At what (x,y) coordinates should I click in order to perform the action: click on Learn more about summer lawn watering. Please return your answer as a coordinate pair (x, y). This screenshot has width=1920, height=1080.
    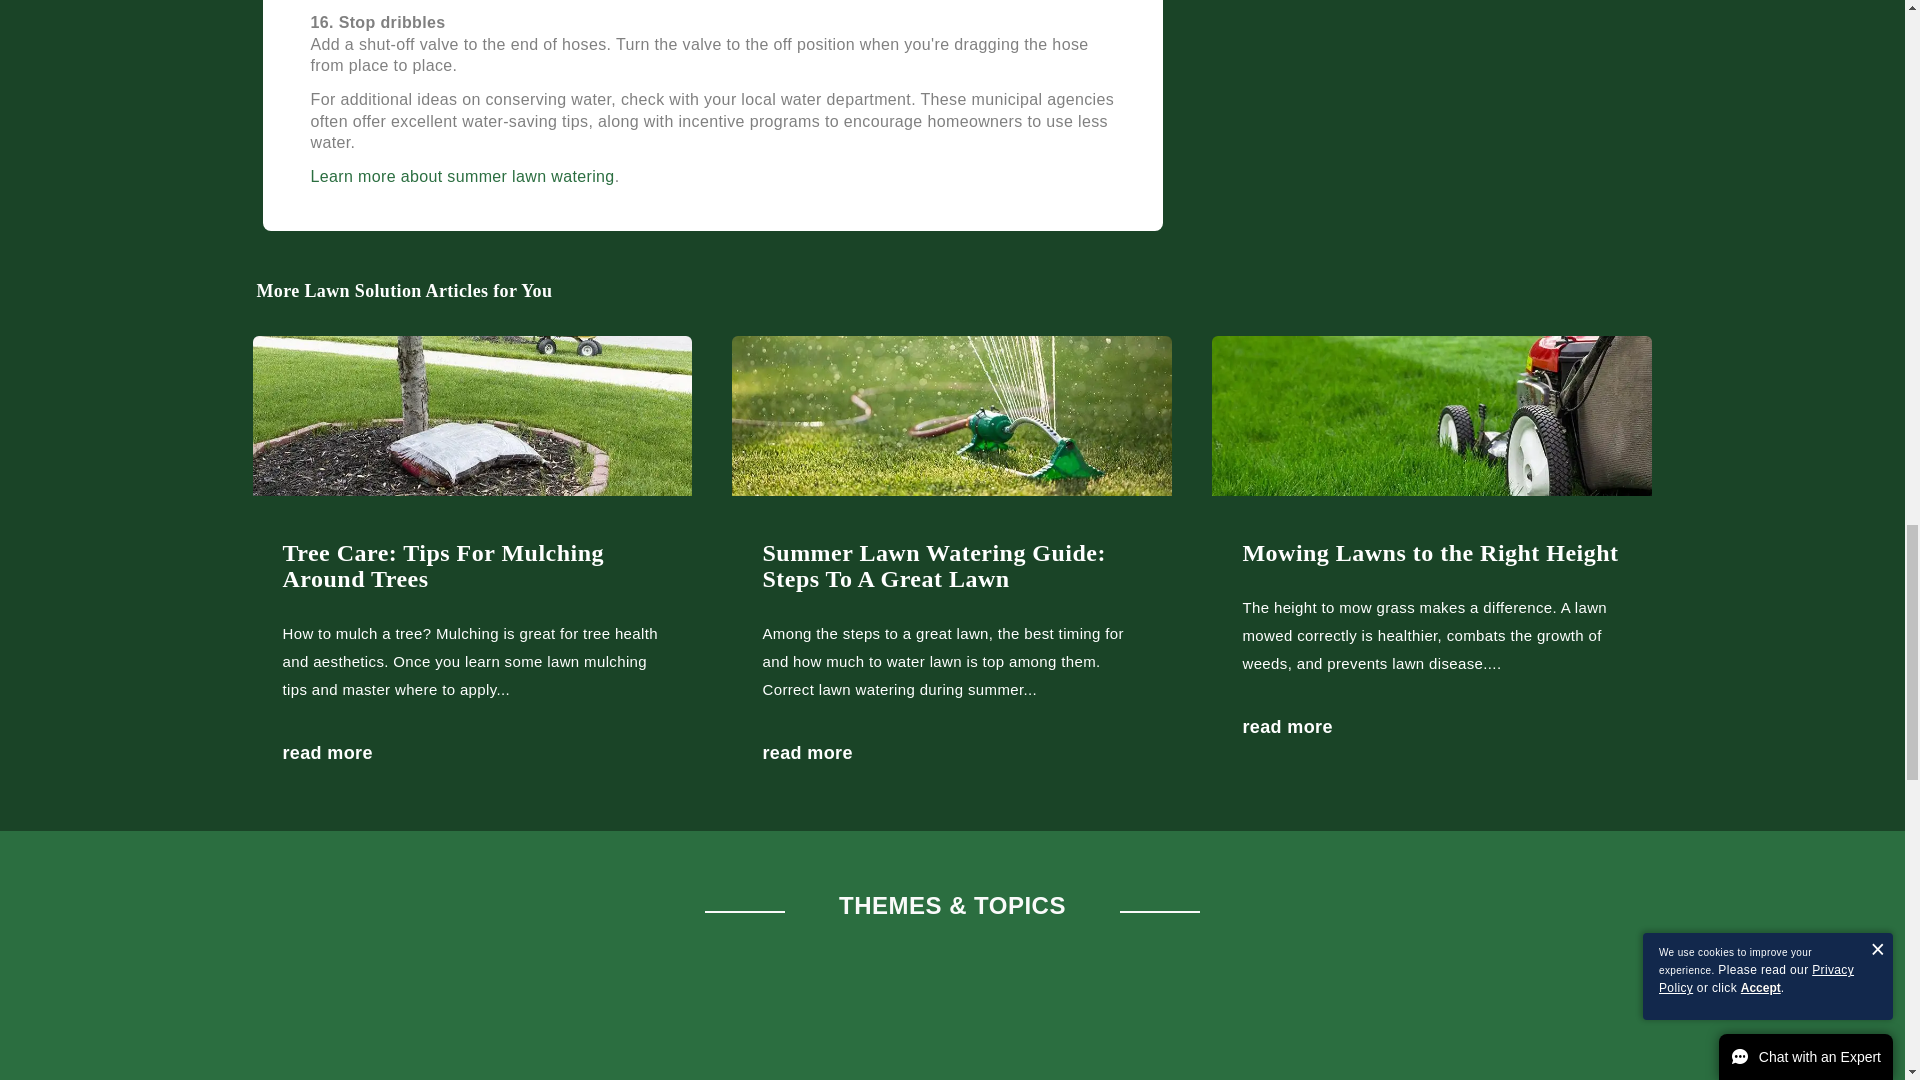
    Looking at the image, I should click on (462, 176).